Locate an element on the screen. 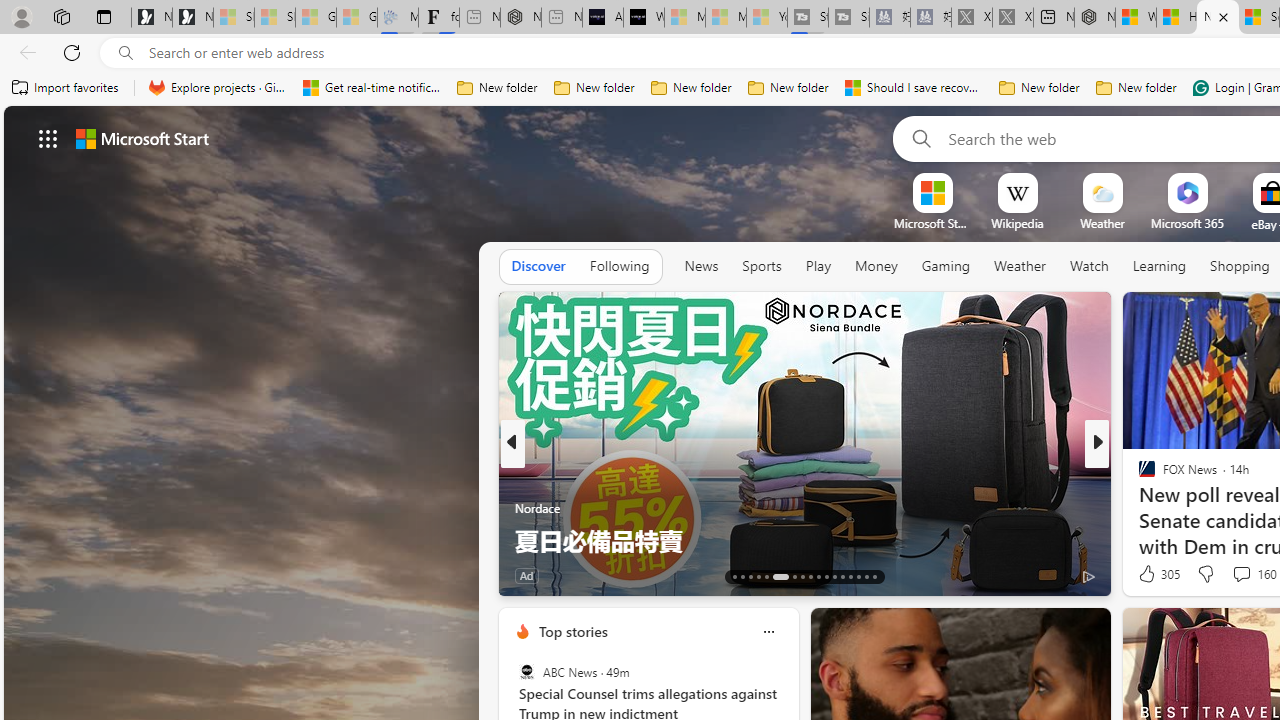  New tab - Sleeping is located at coordinates (562, 18).